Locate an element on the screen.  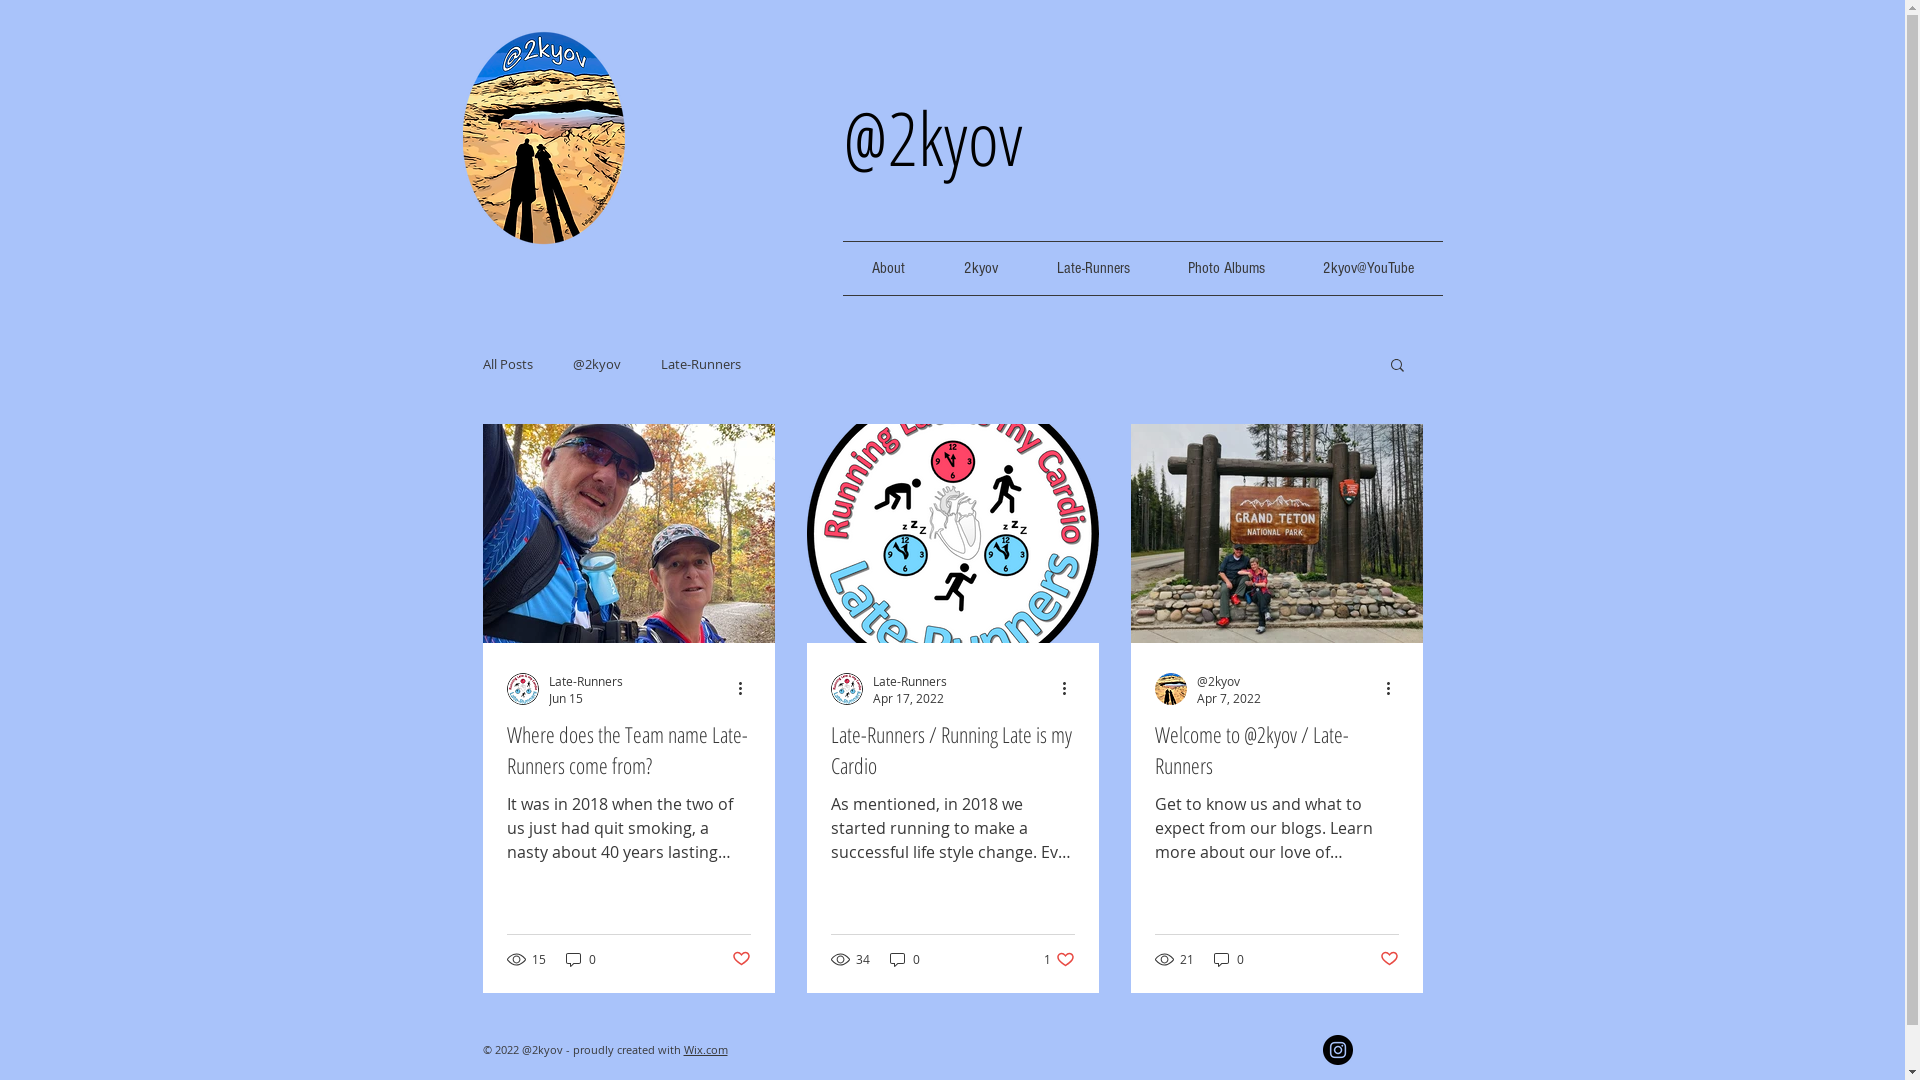
0 is located at coordinates (581, 960).